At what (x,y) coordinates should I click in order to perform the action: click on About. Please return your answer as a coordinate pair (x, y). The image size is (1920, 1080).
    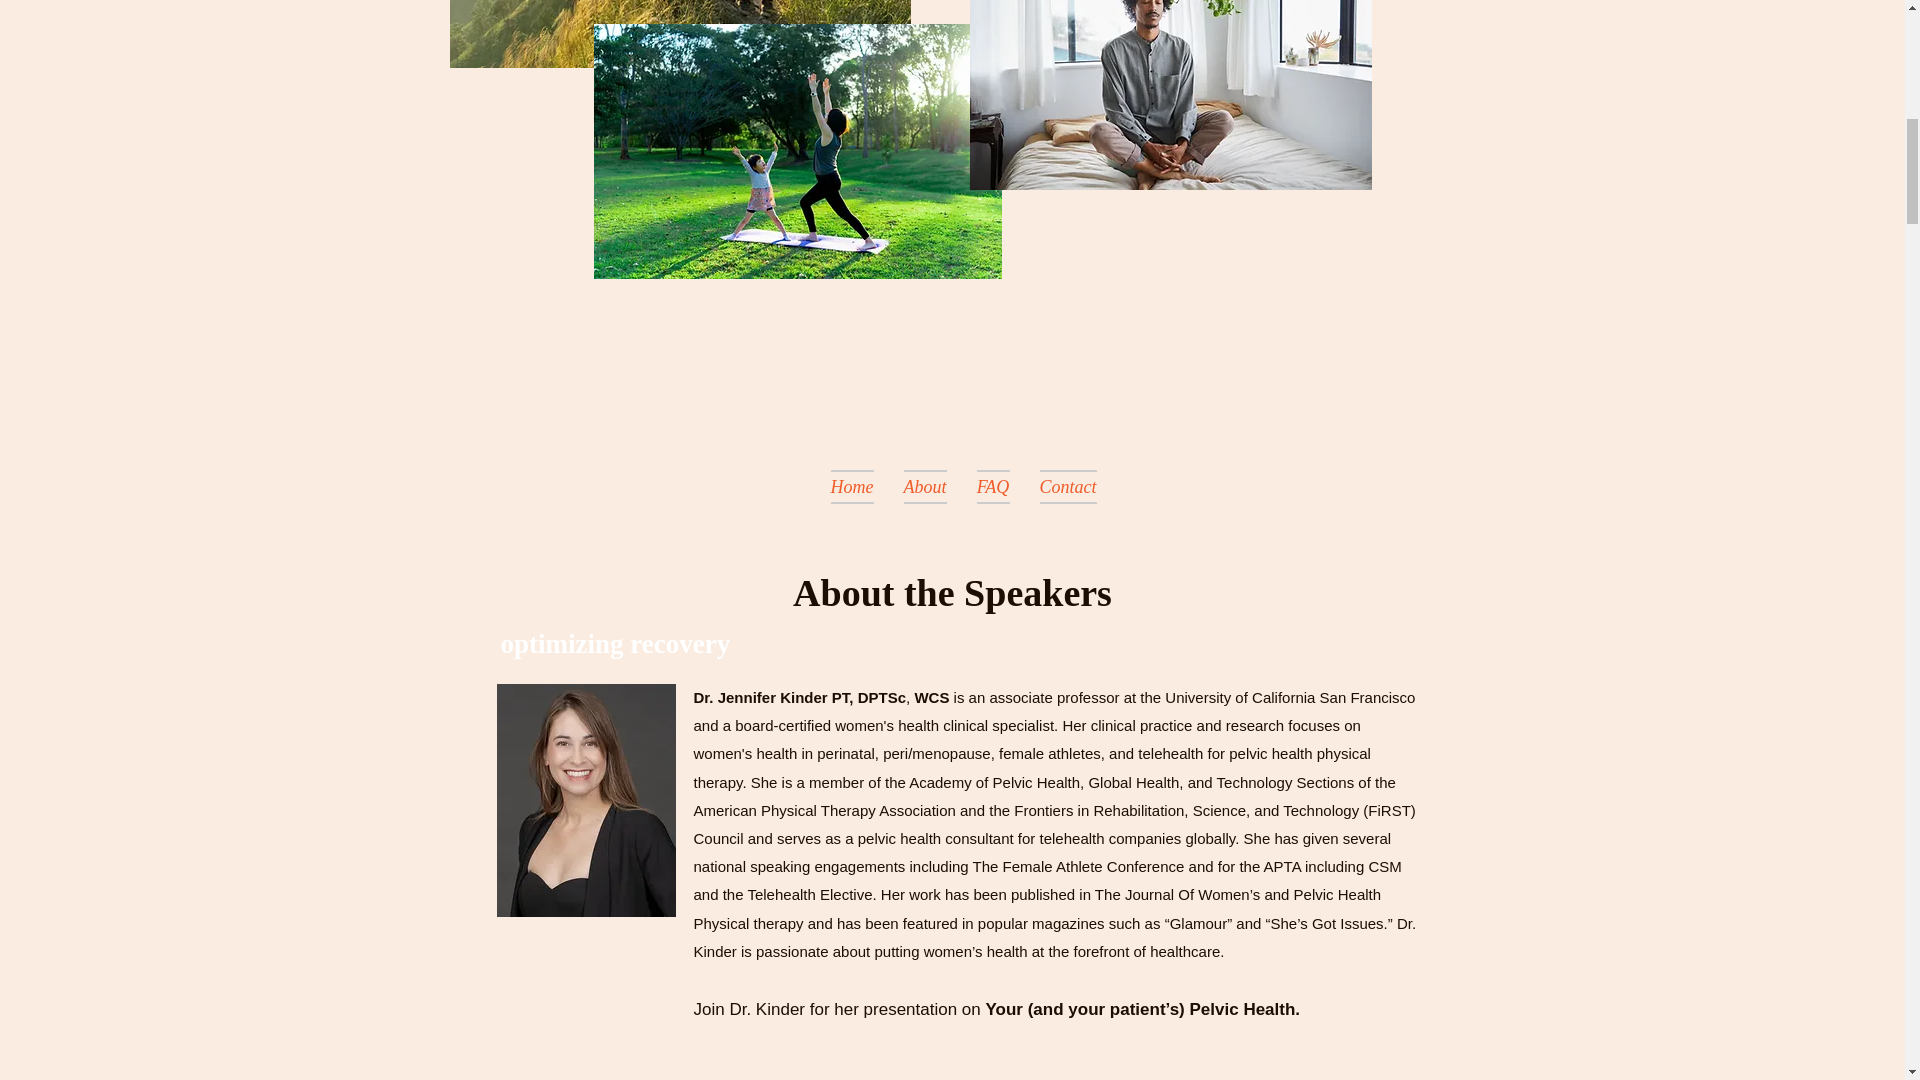
    Looking at the image, I should click on (924, 486).